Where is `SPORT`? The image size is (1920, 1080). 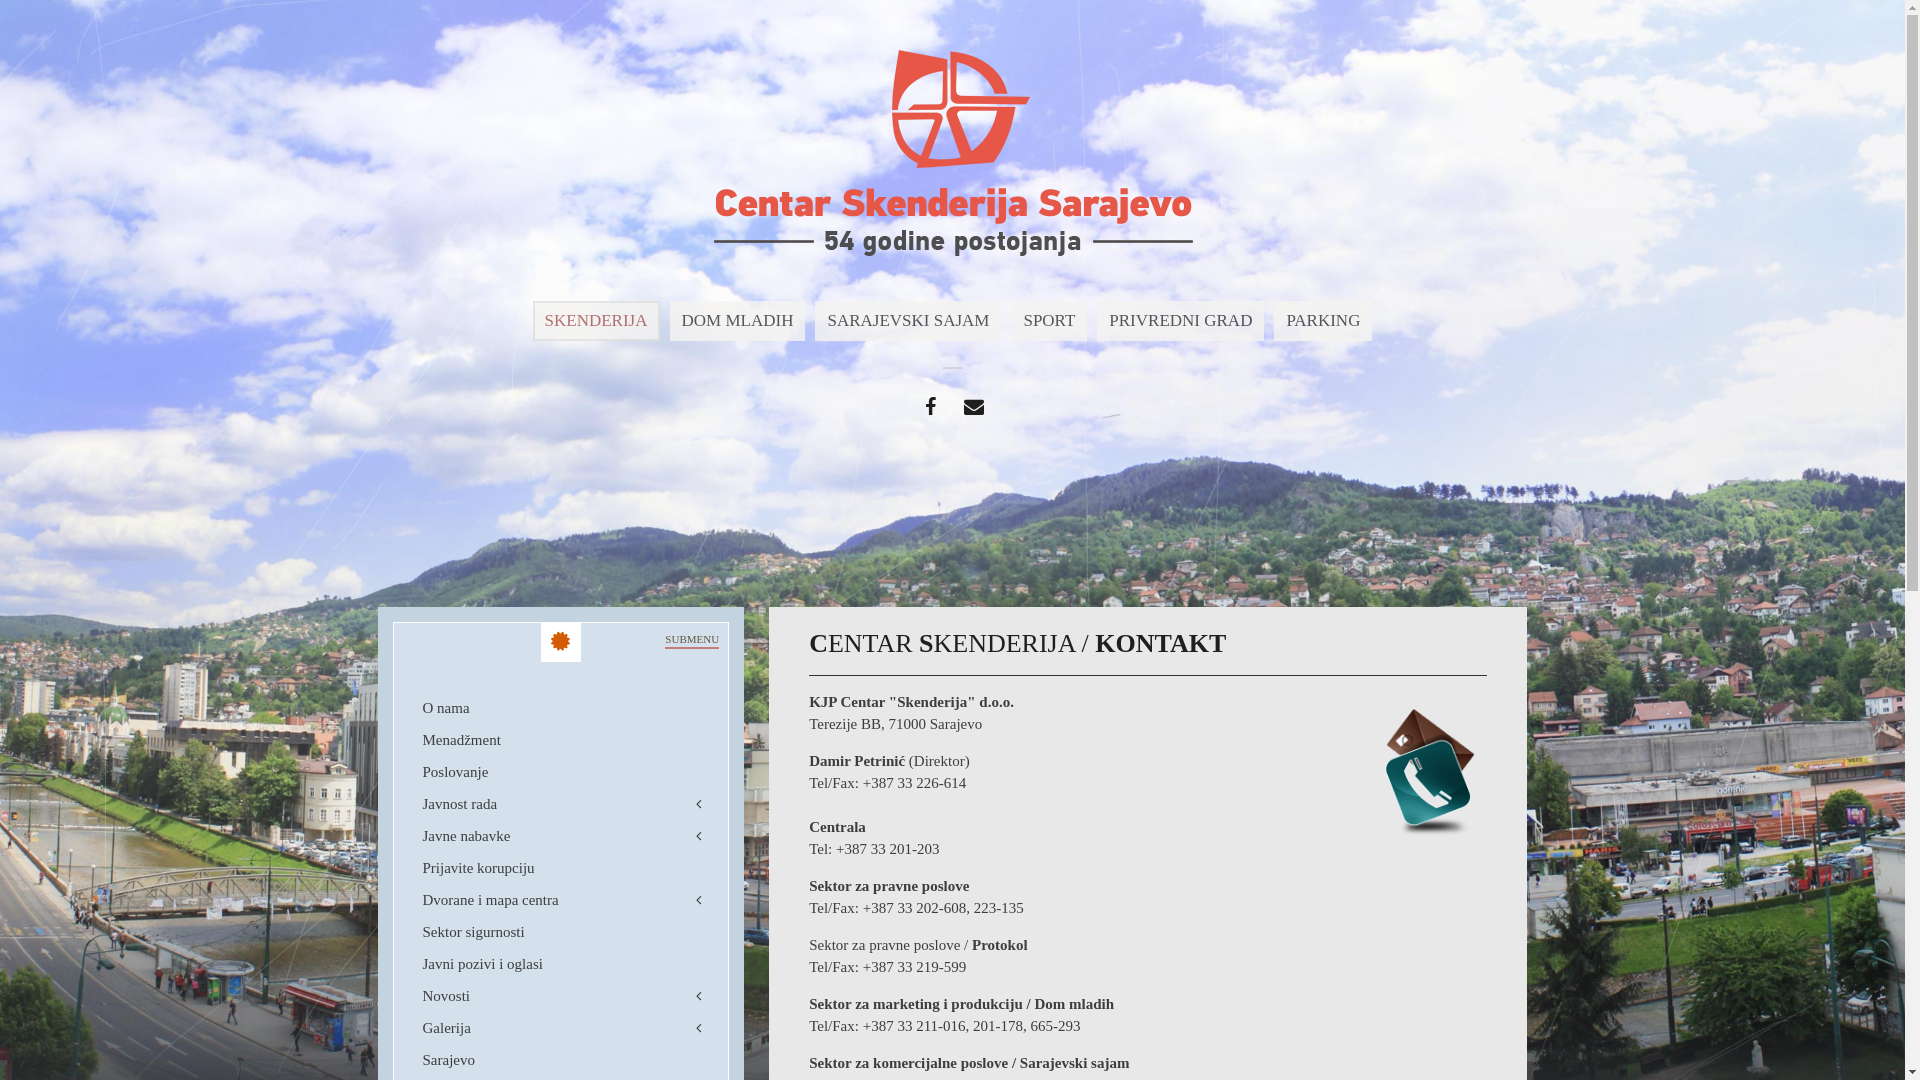 SPORT is located at coordinates (1049, 321).